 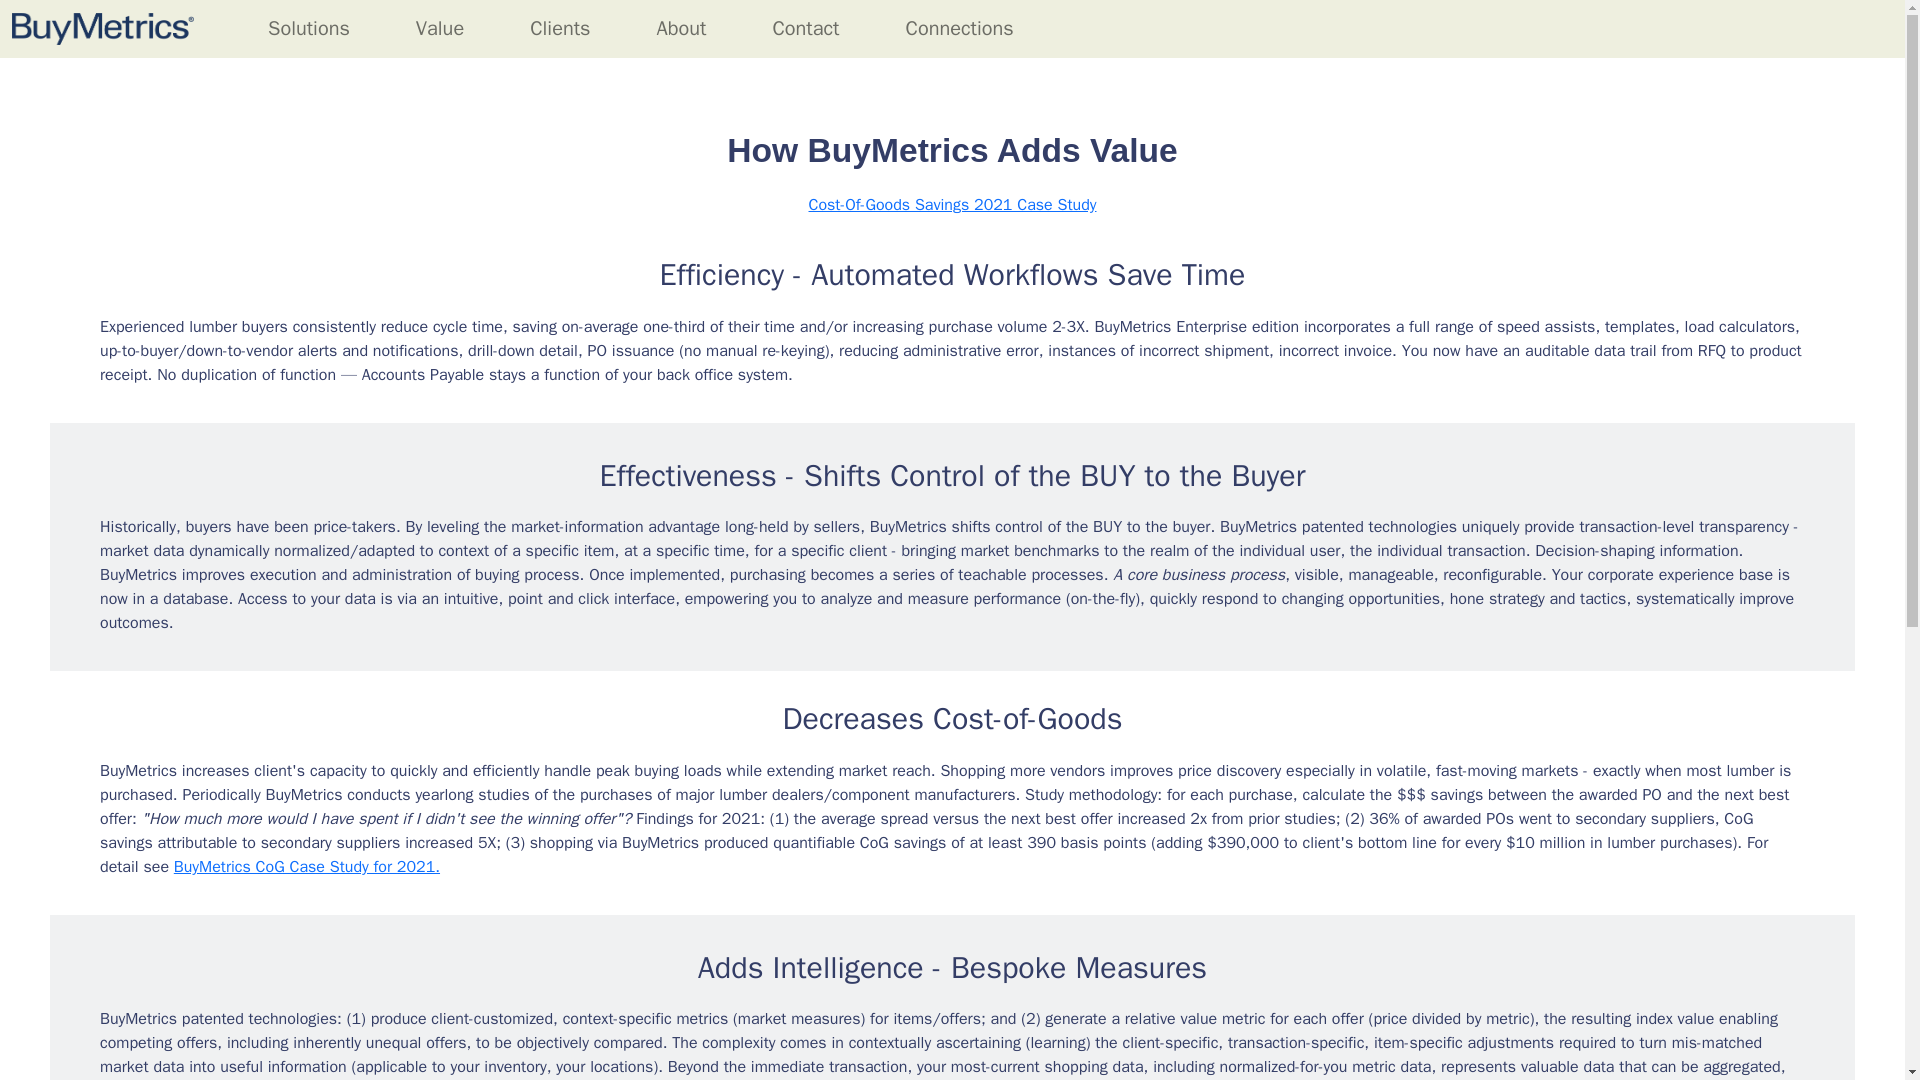 What do you see at coordinates (681, 28) in the screenshot?
I see `About` at bounding box center [681, 28].